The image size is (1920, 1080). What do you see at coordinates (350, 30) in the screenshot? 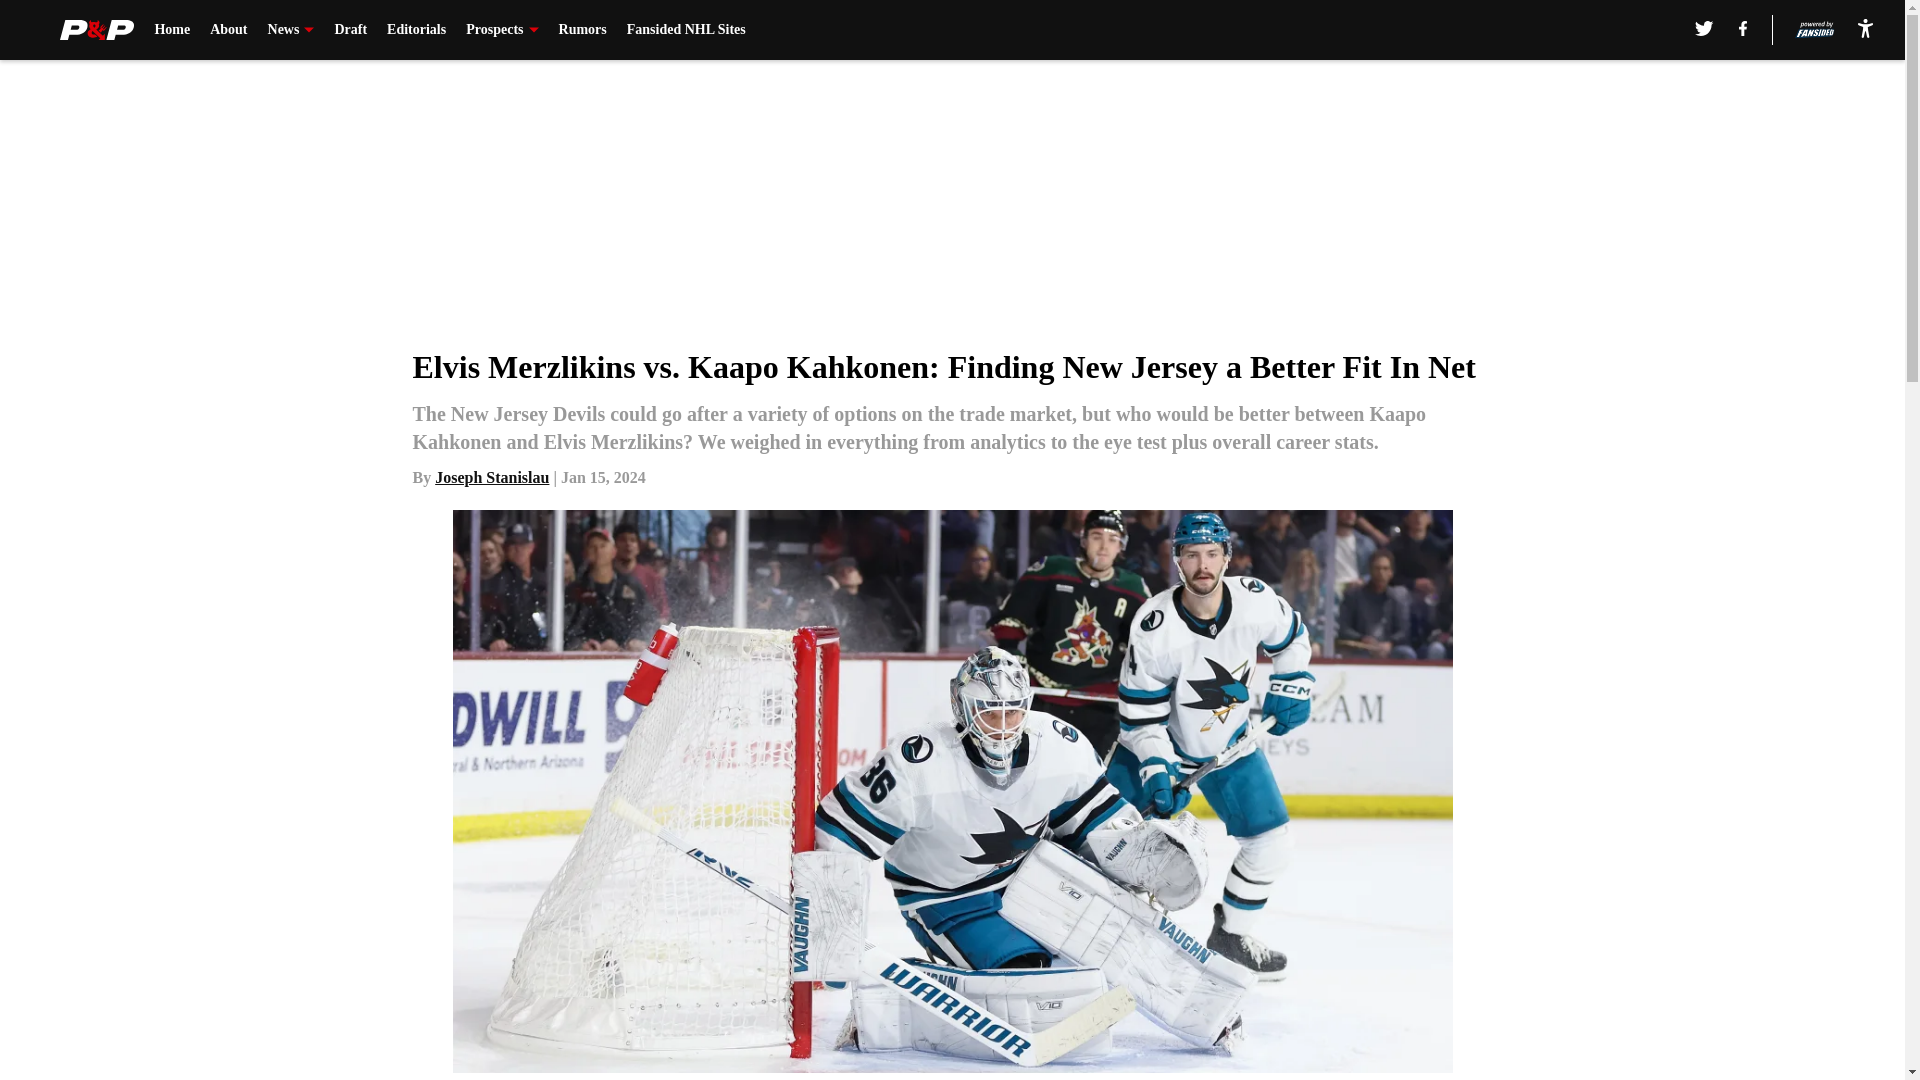
I see `Draft` at bounding box center [350, 30].